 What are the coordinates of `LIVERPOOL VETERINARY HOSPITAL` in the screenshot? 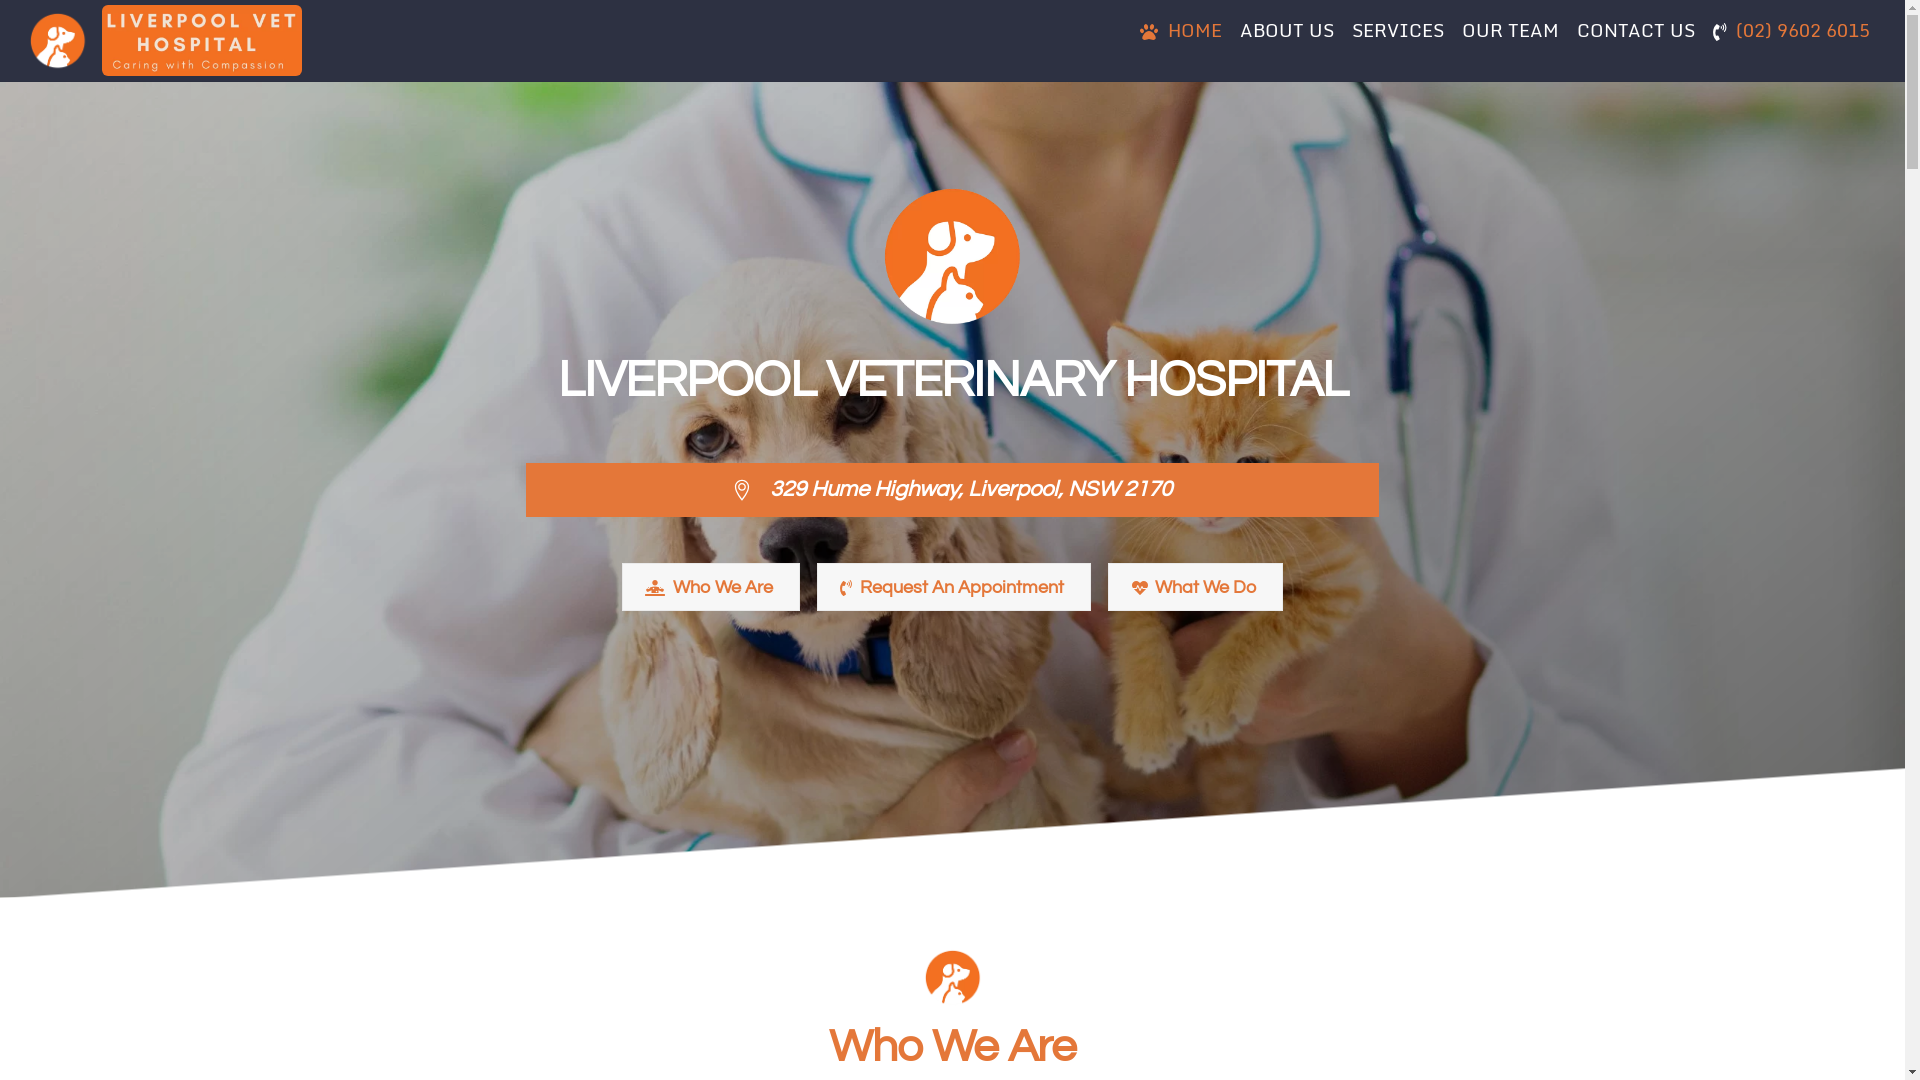 It's located at (953, 257).